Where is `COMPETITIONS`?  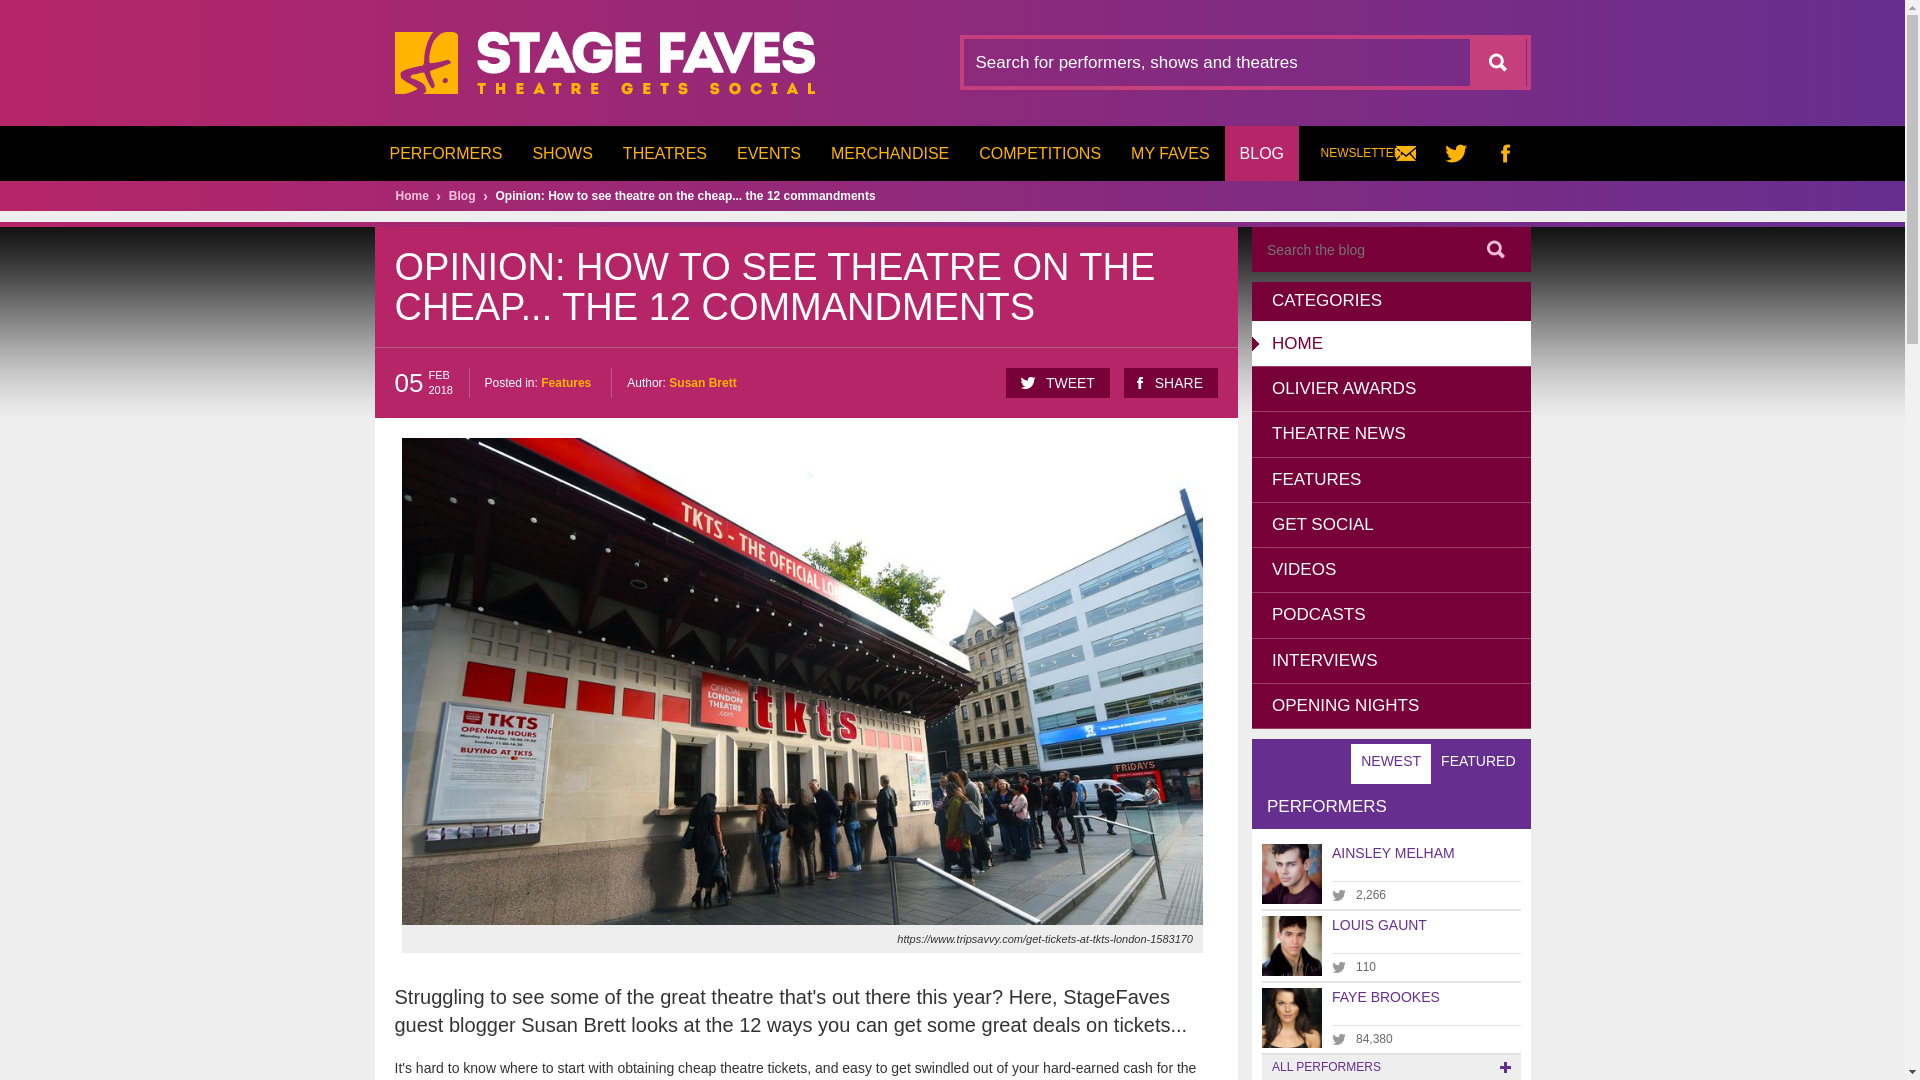 COMPETITIONS is located at coordinates (1039, 154).